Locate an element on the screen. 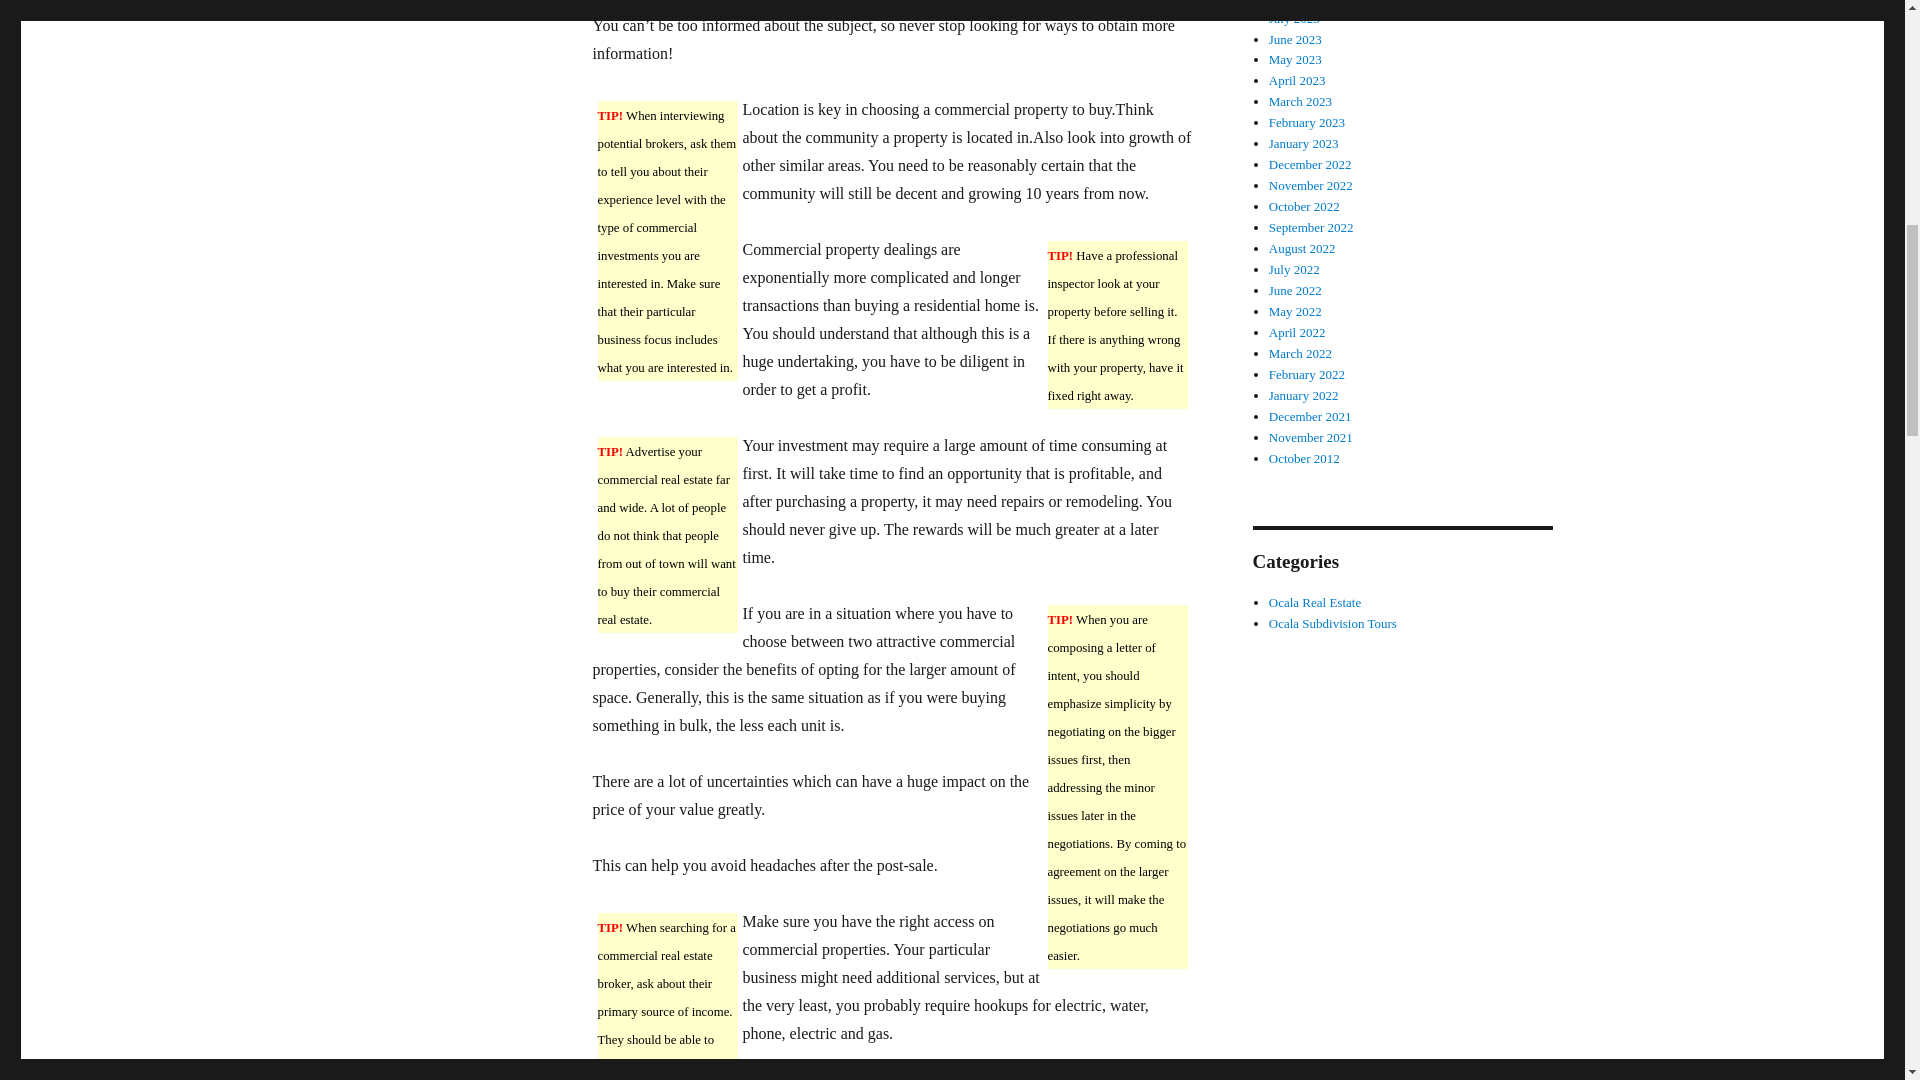 This screenshot has height=1080, width=1920. March 2023 is located at coordinates (1300, 101).